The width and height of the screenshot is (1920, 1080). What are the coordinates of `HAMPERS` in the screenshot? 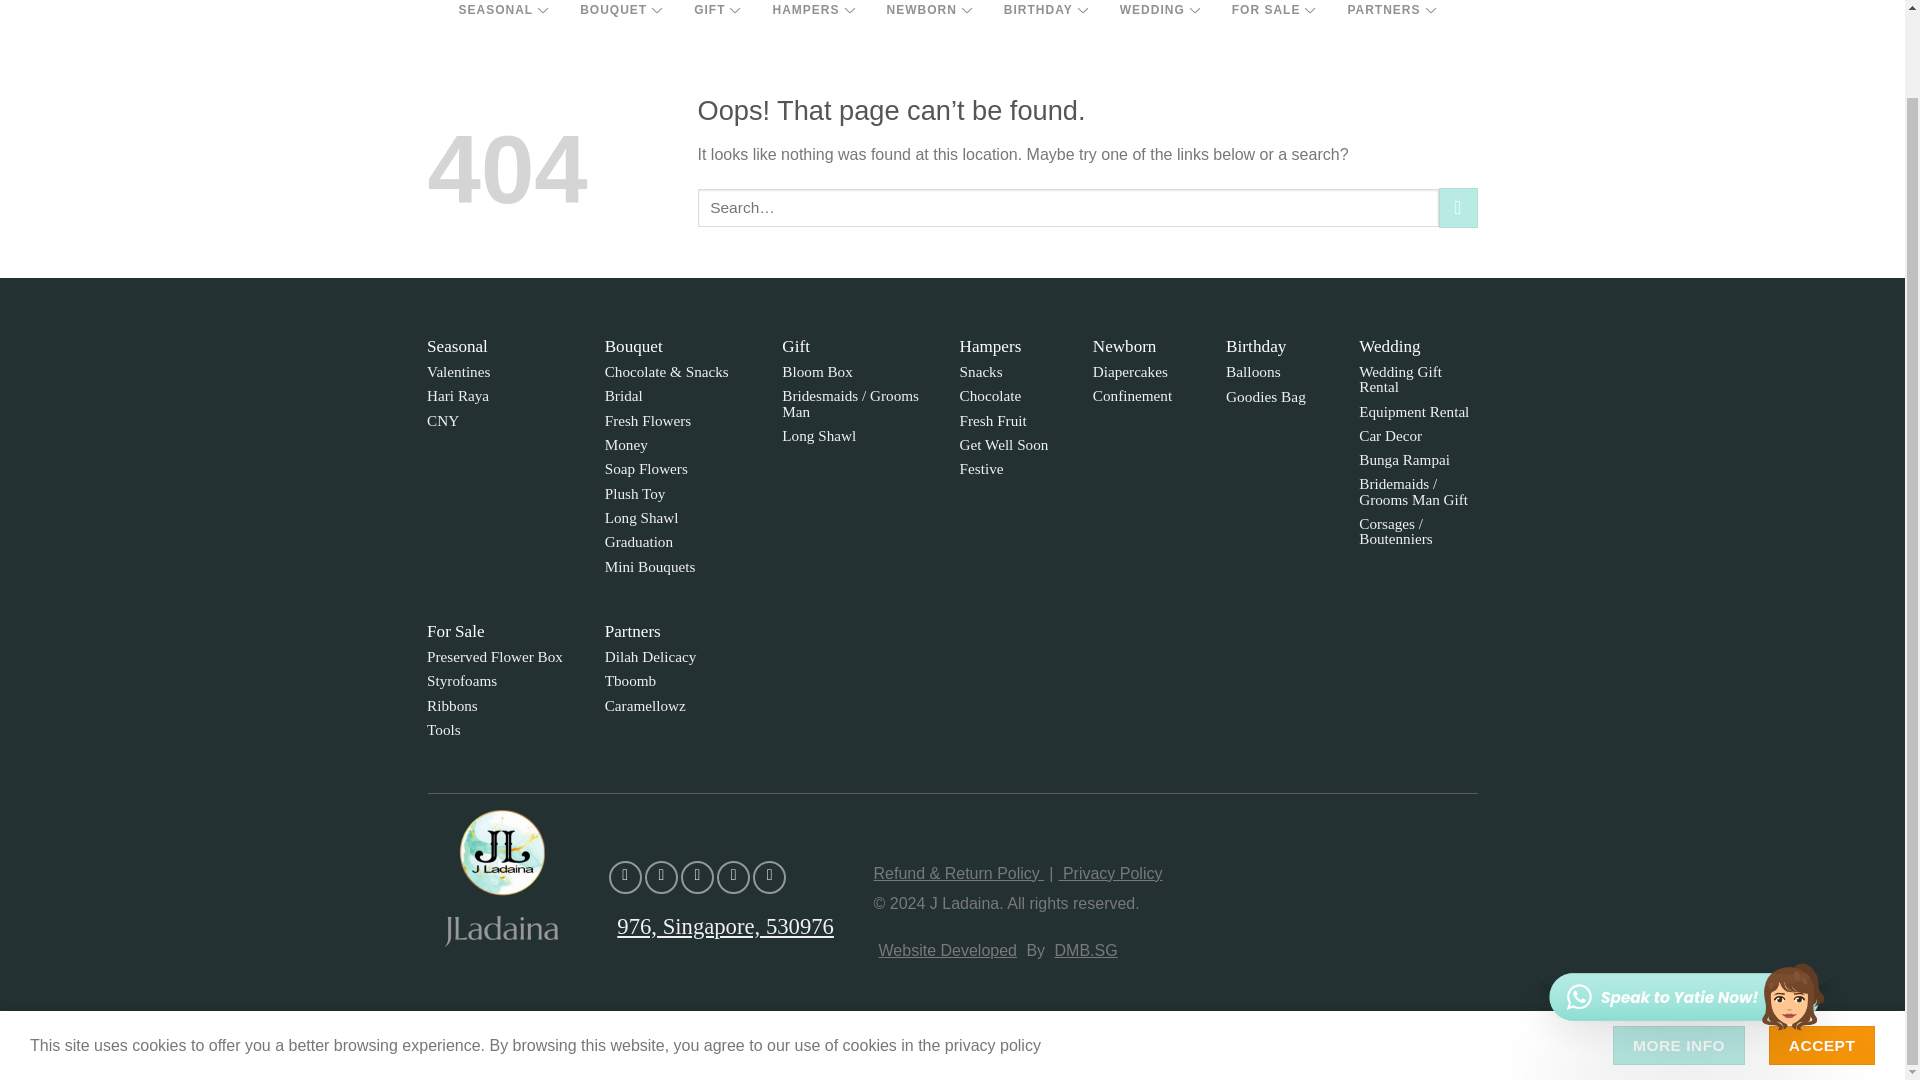 It's located at (812, 16).